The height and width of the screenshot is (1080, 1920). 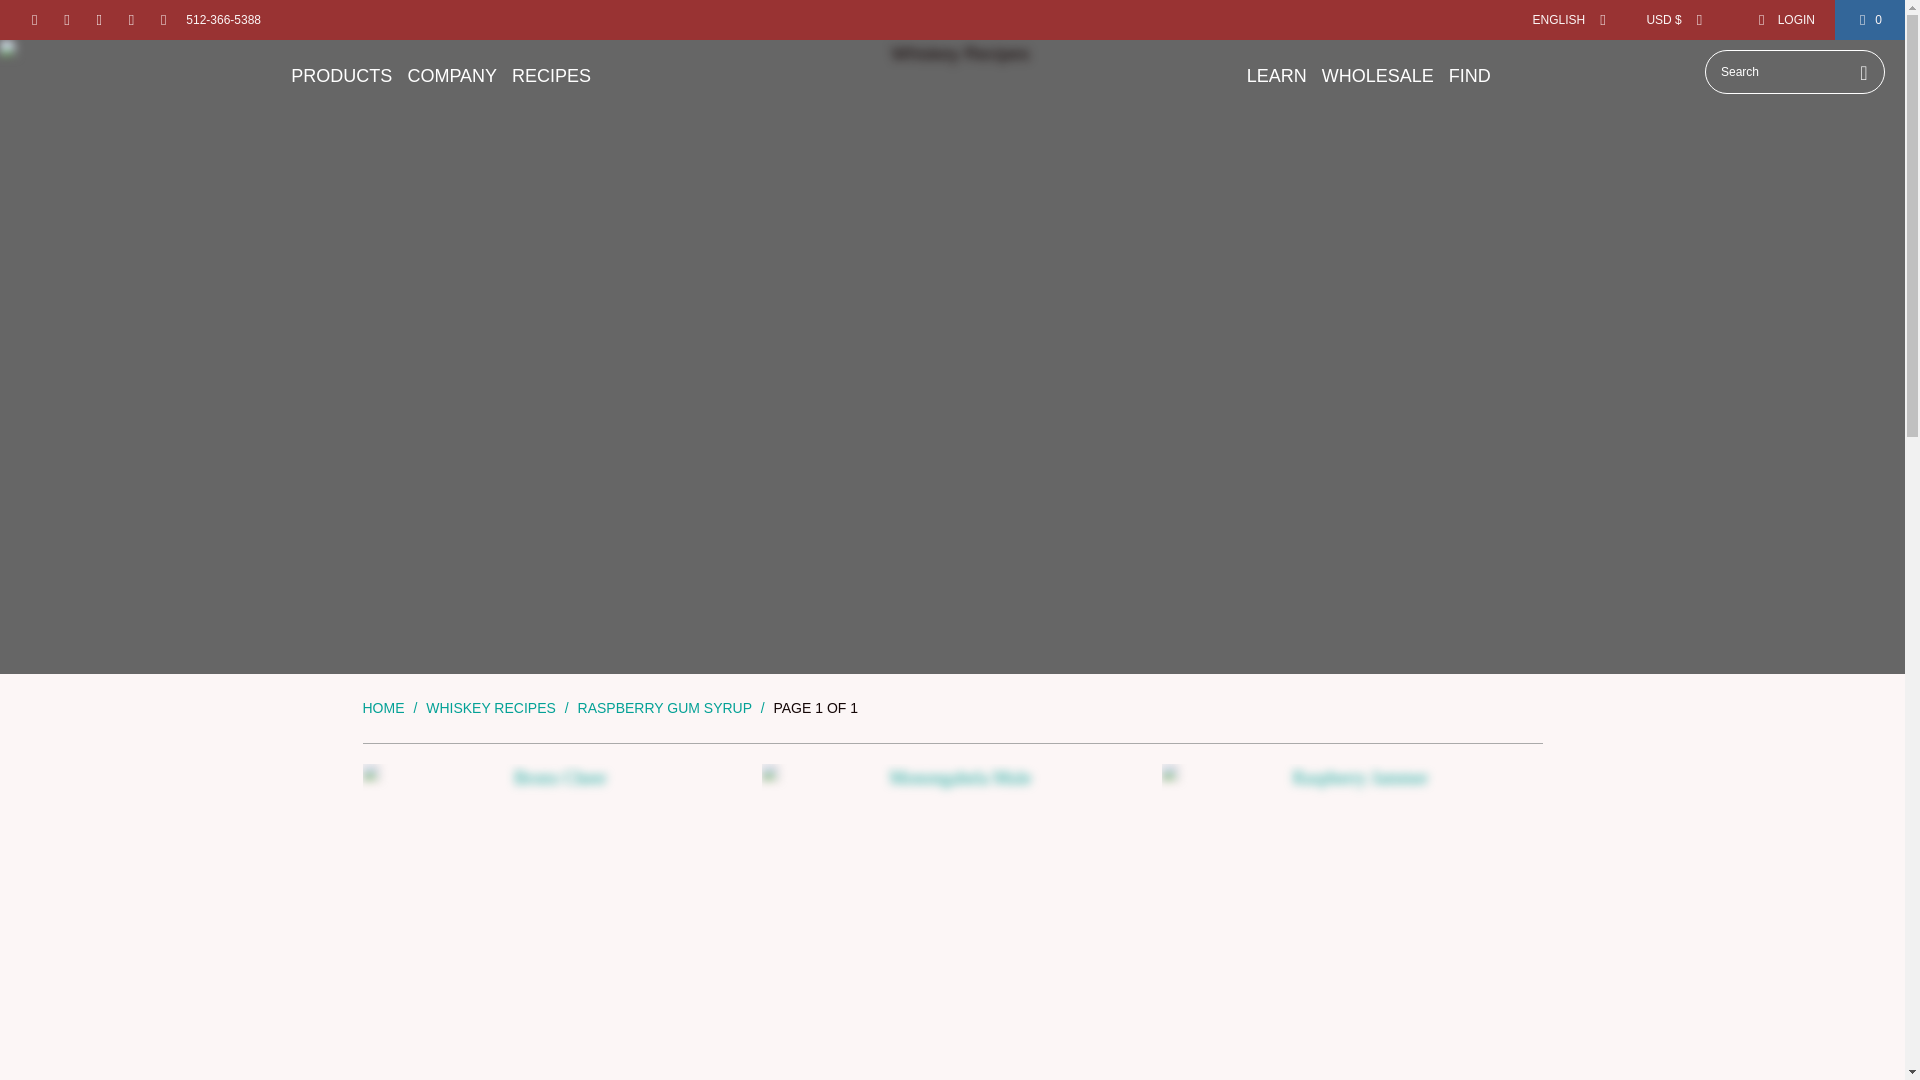 I want to click on raspberry gum syrup, so click(x=664, y=708).